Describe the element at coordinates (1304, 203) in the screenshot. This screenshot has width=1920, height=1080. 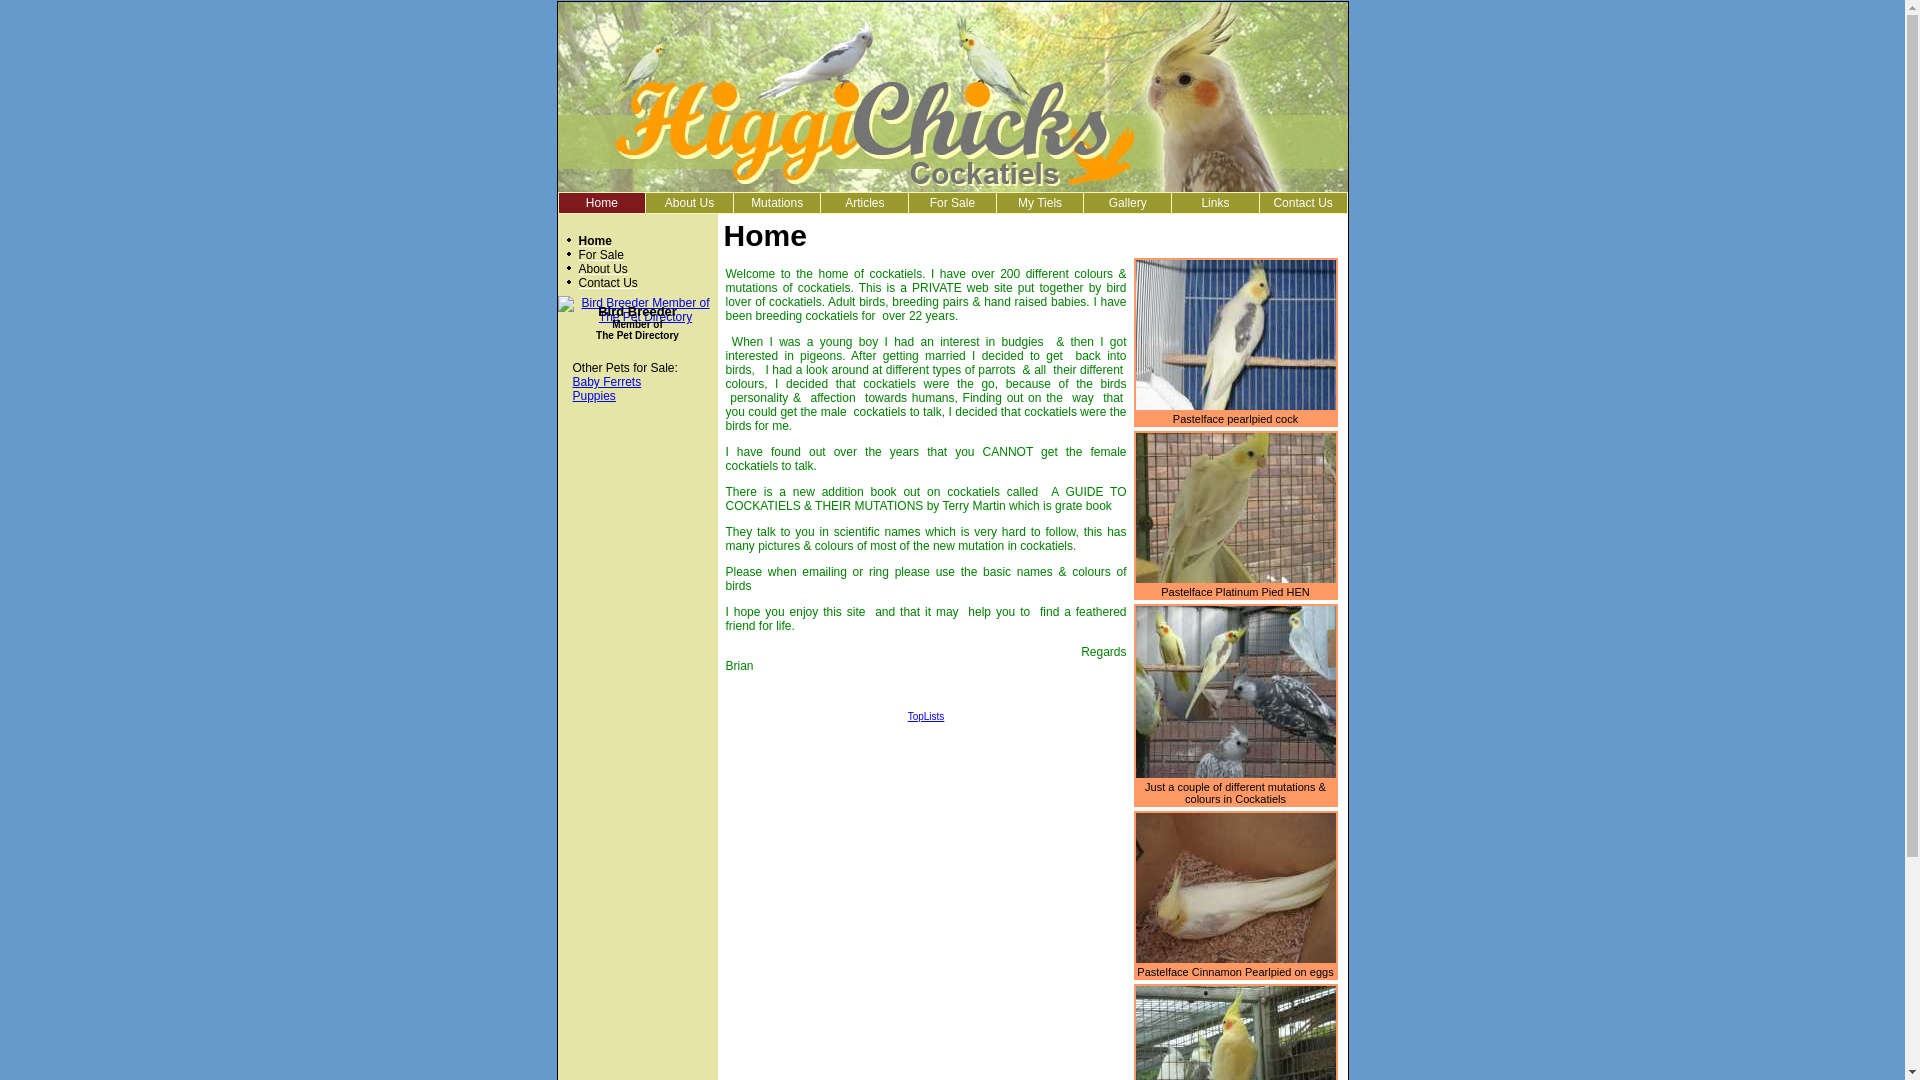
I see `Contact Us` at that location.